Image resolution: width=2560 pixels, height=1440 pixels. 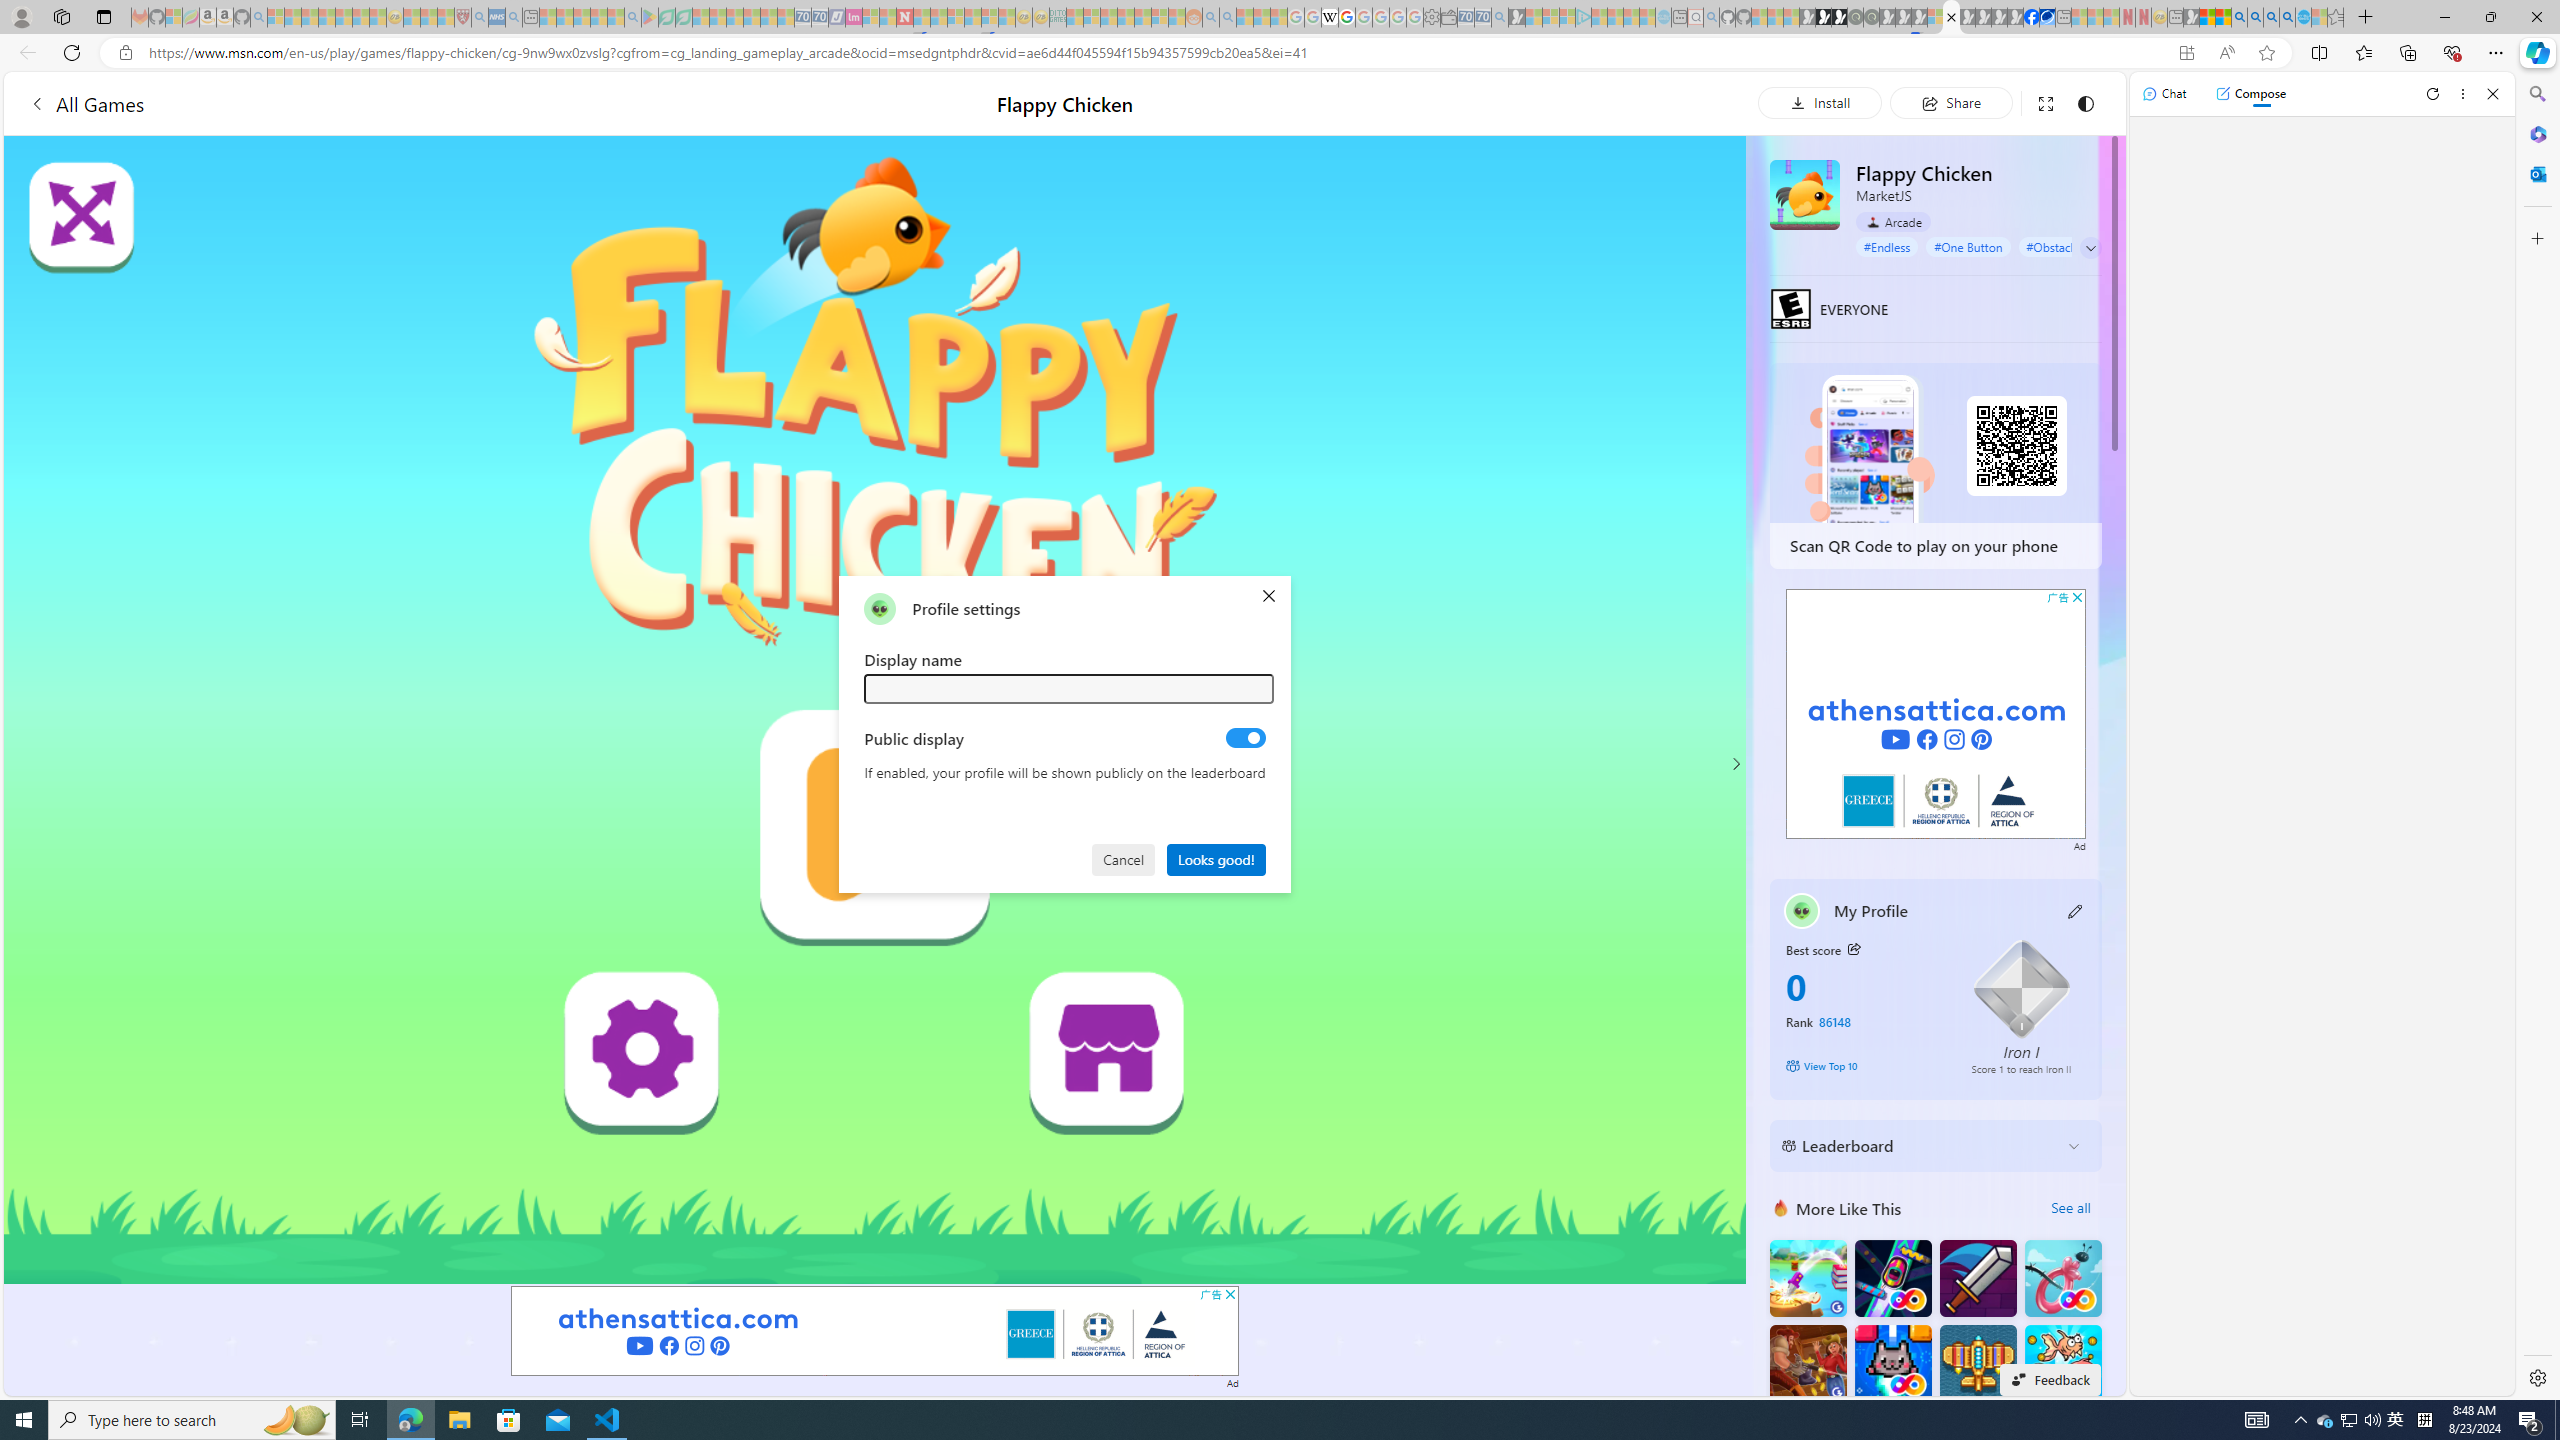 What do you see at coordinates (2164, 93) in the screenshot?
I see `Chat` at bounding box center [2164, 93].